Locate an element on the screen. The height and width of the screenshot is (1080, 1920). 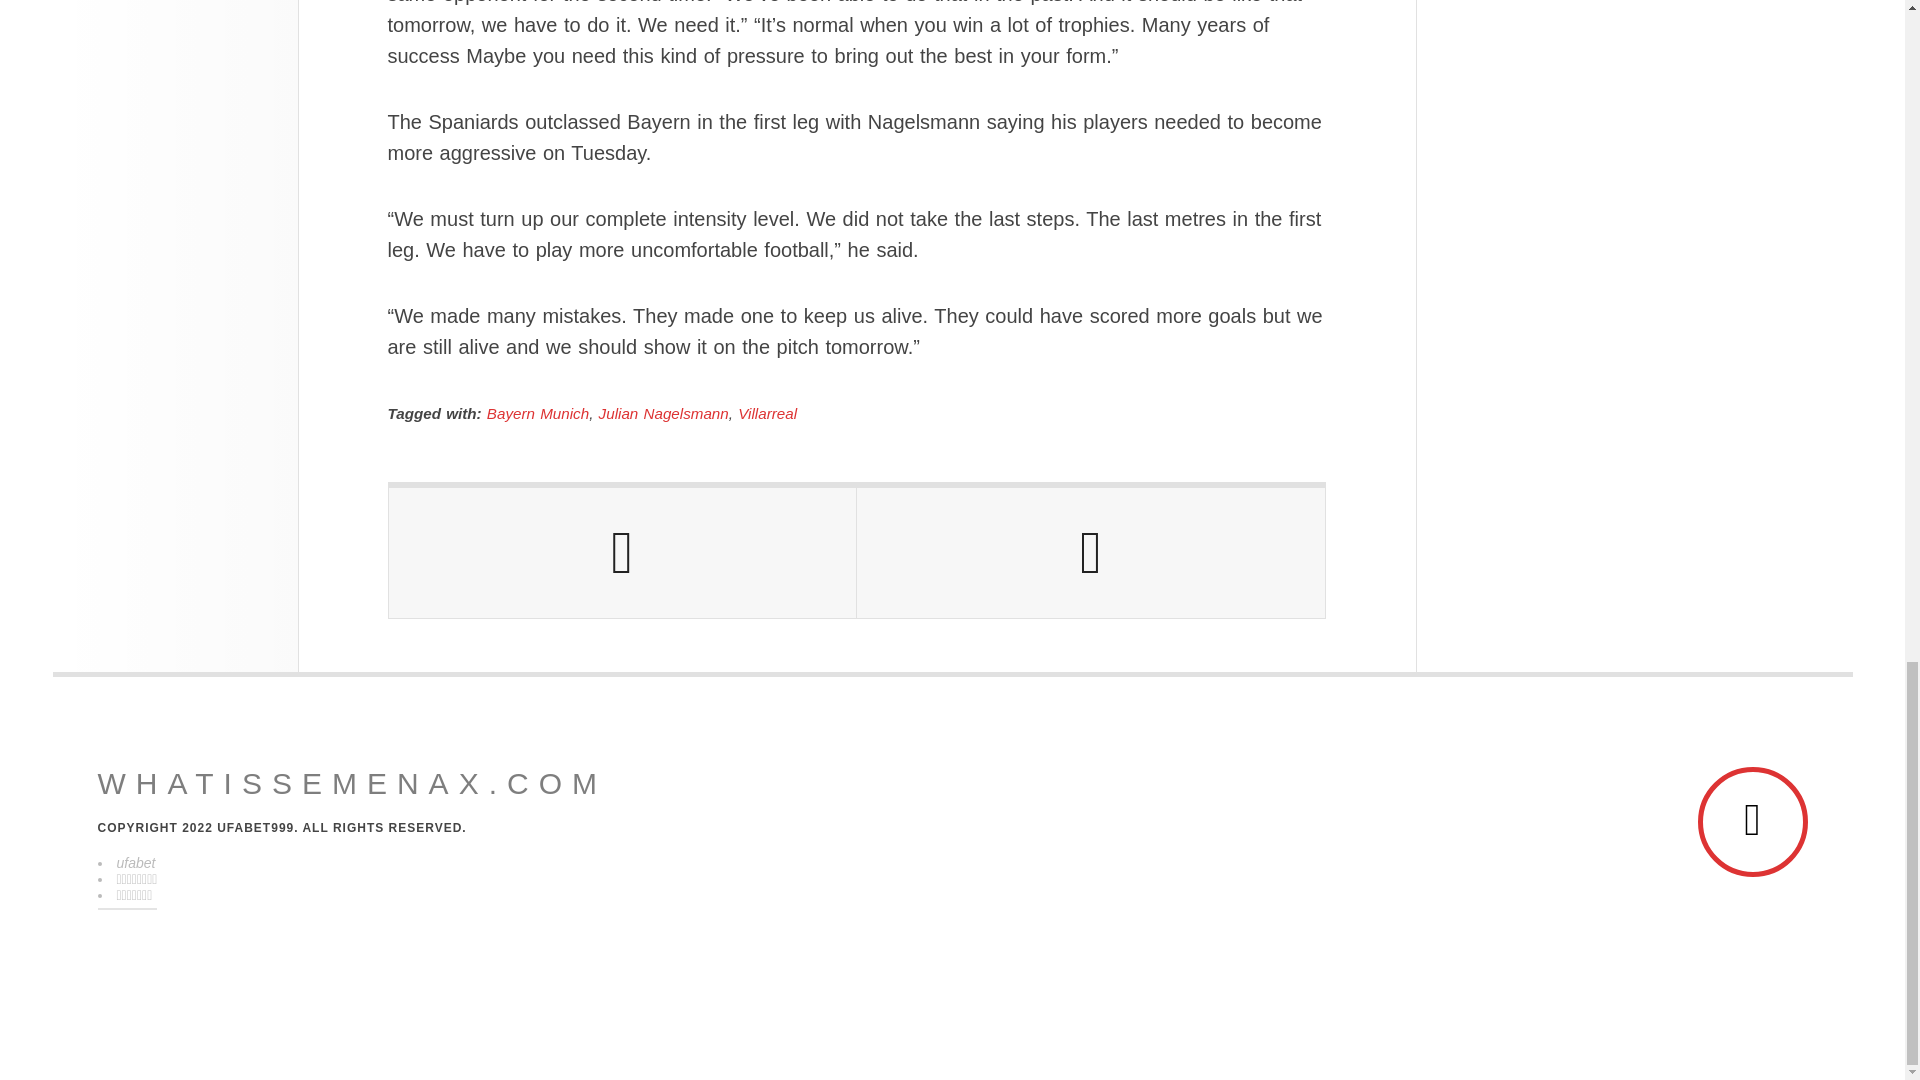
Next Post is located at coordinates (1090, 552).